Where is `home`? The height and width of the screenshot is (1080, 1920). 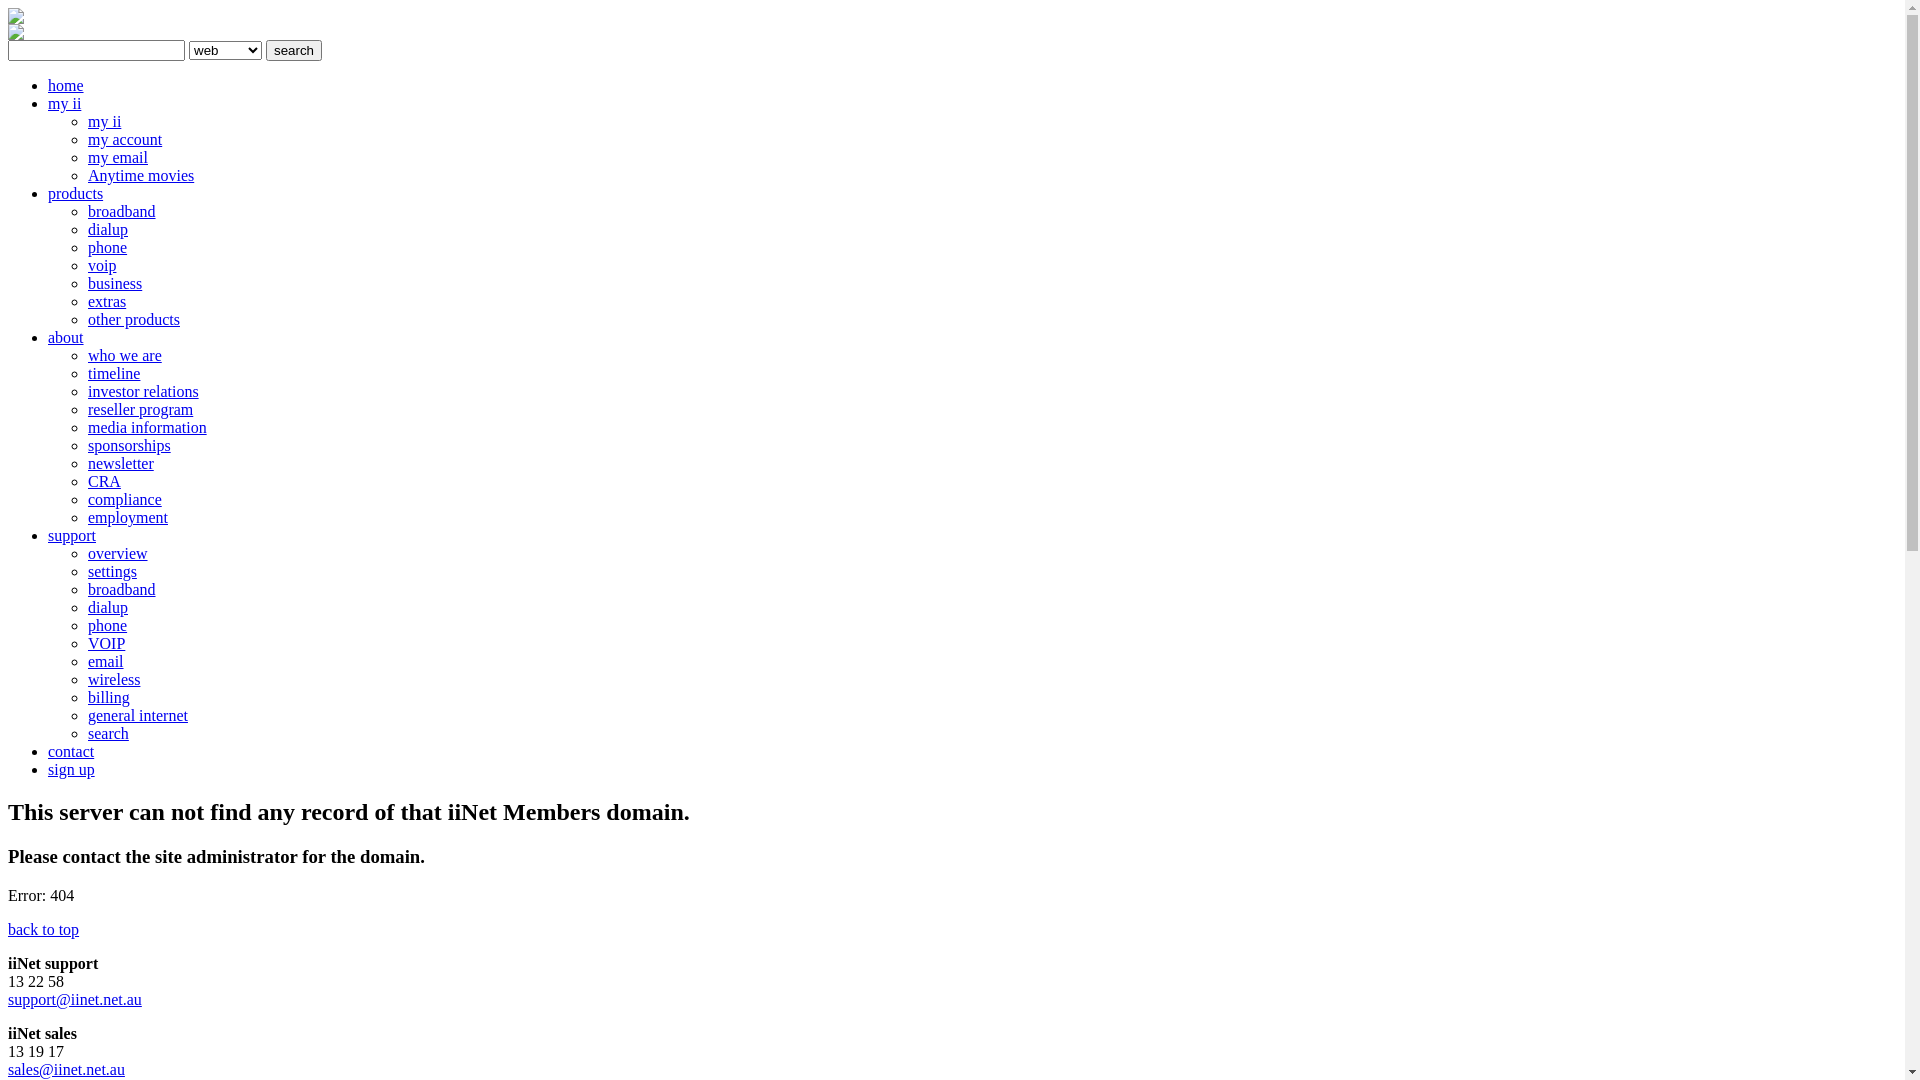
home is located at coordinates (66, 86).